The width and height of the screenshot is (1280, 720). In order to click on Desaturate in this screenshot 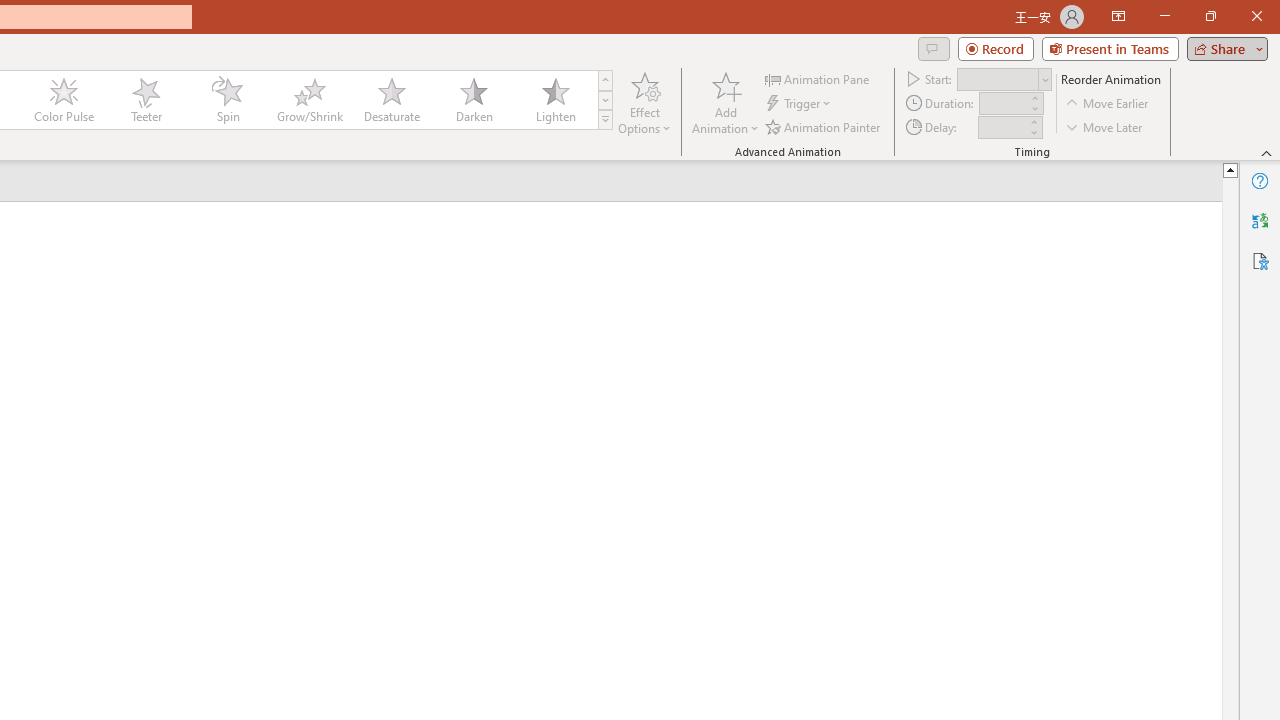, I will do `click(391, 100)`.